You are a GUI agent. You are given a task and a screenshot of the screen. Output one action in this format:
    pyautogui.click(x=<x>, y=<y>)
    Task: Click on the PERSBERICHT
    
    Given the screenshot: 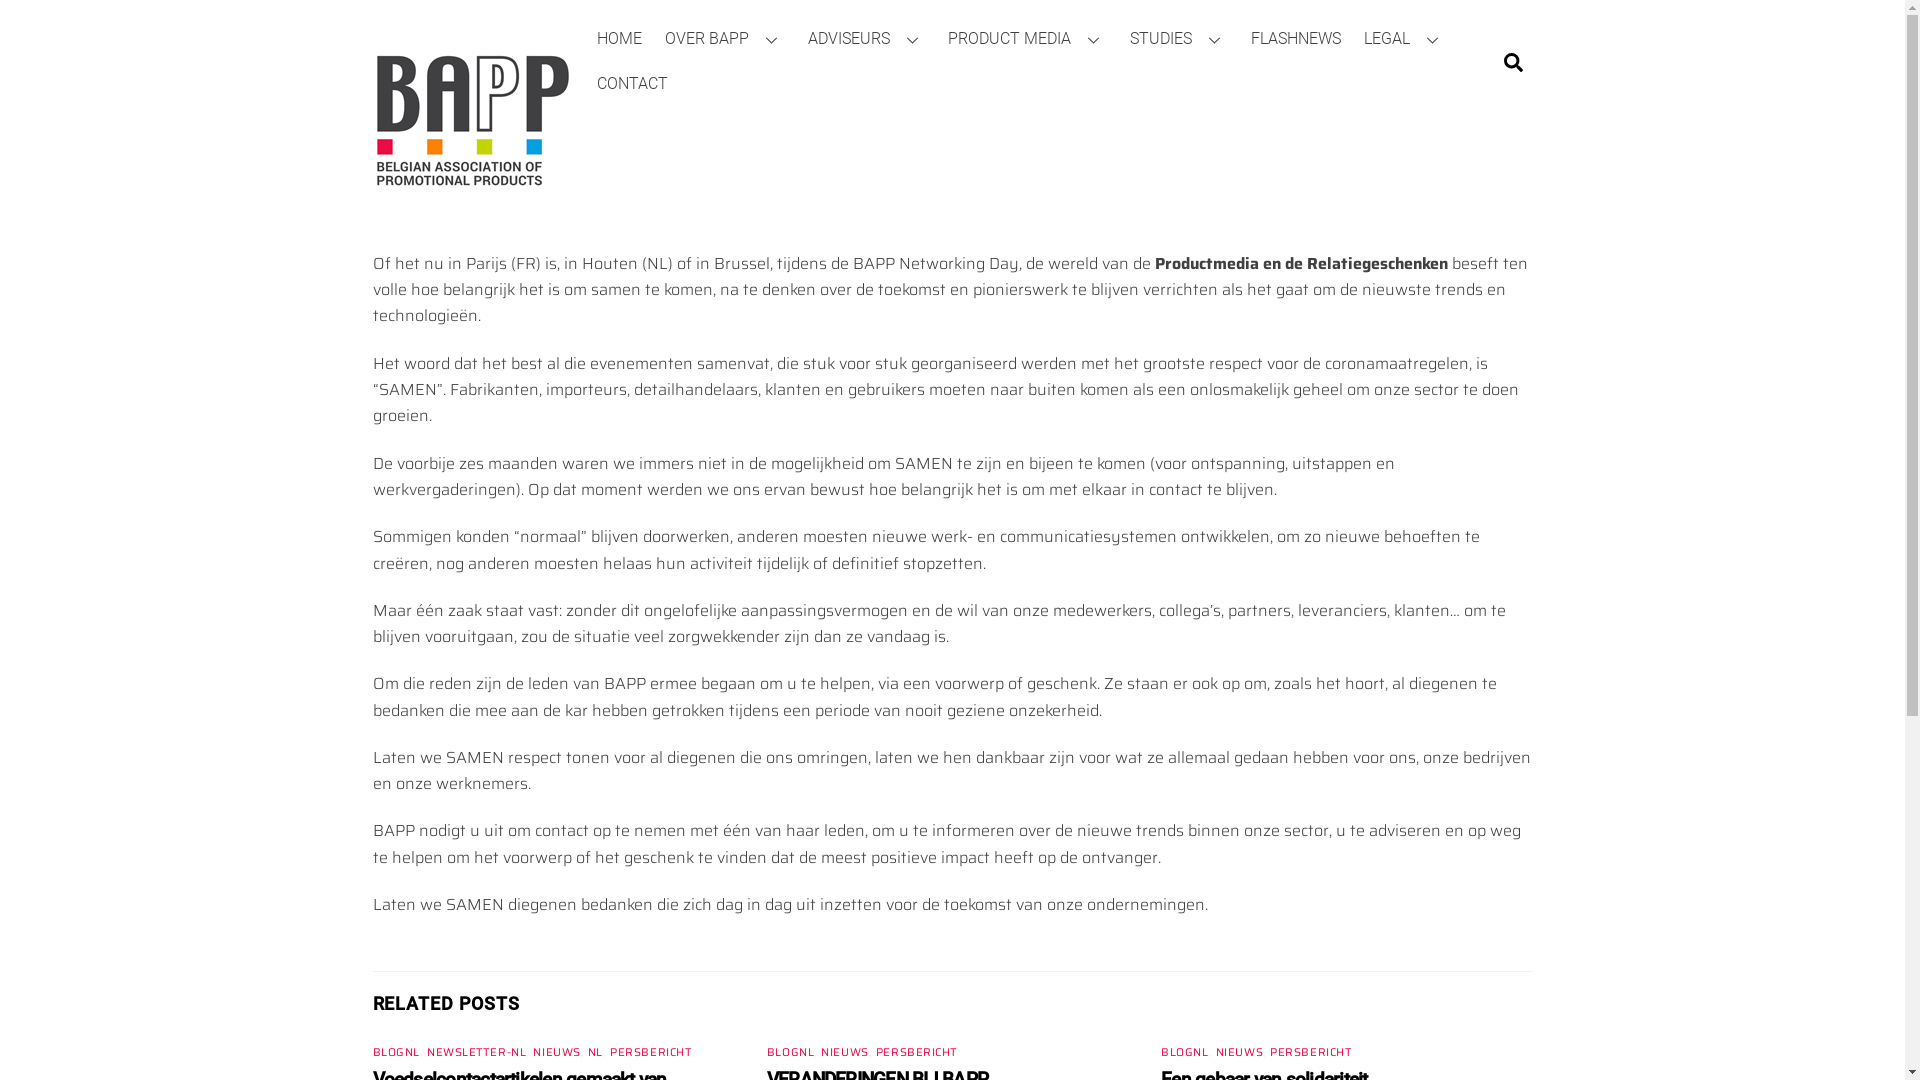 What is the action you would take?
    pyautogui.click(x=651, y=1052)
    